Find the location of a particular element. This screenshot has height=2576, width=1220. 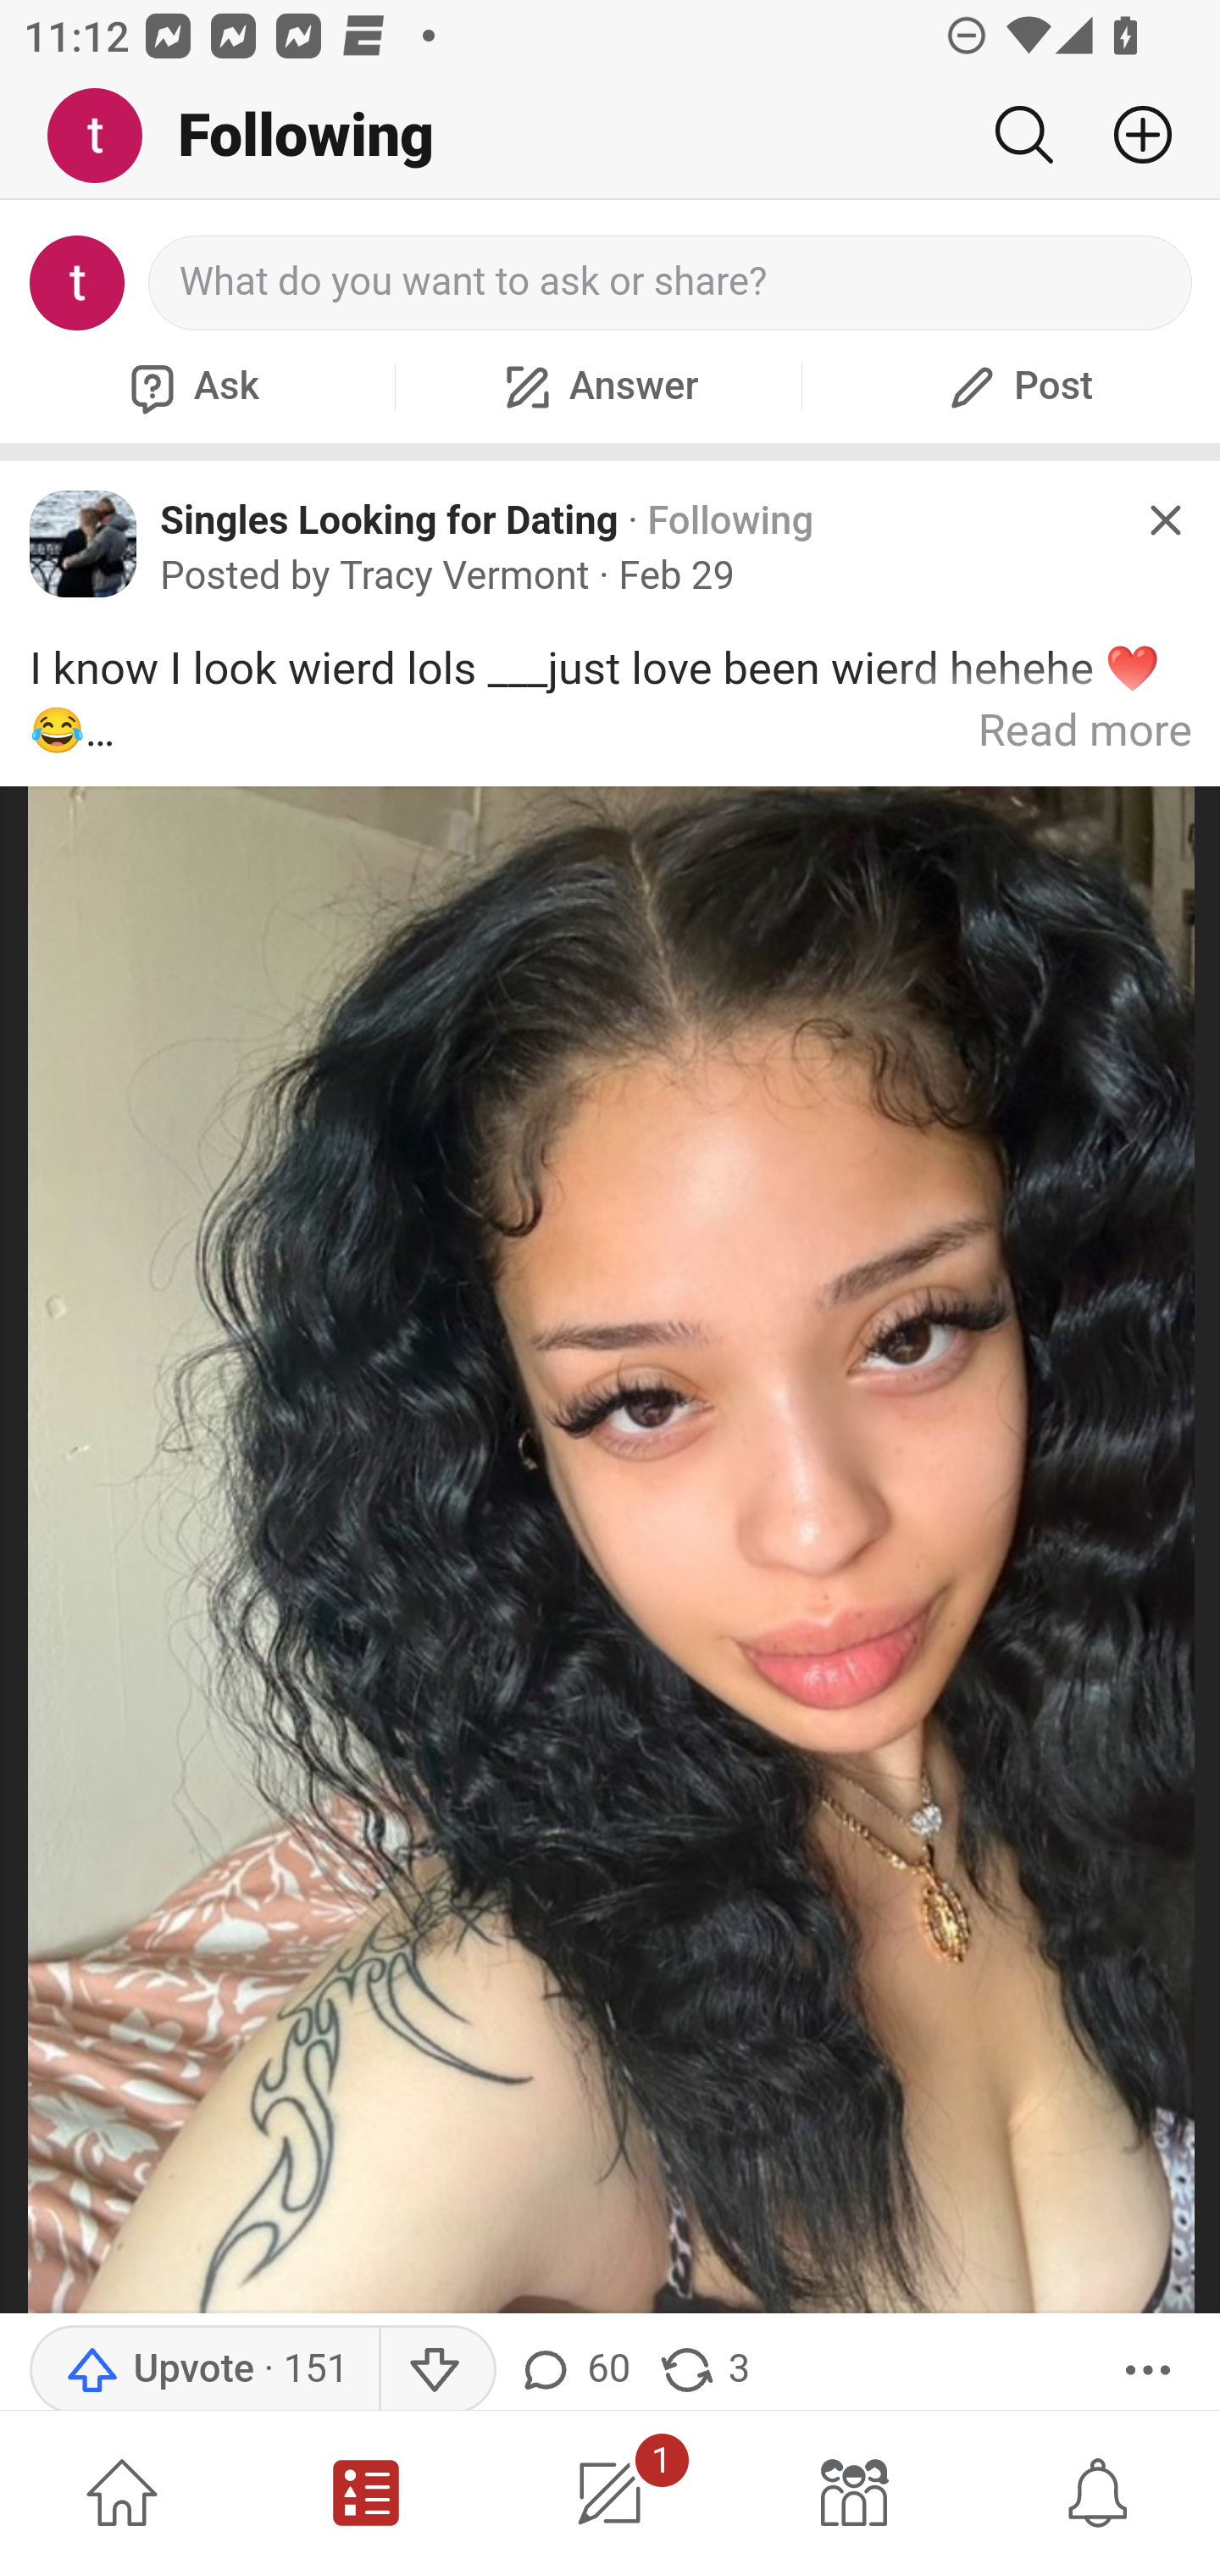

Ask is located at coordinates (191, 386).